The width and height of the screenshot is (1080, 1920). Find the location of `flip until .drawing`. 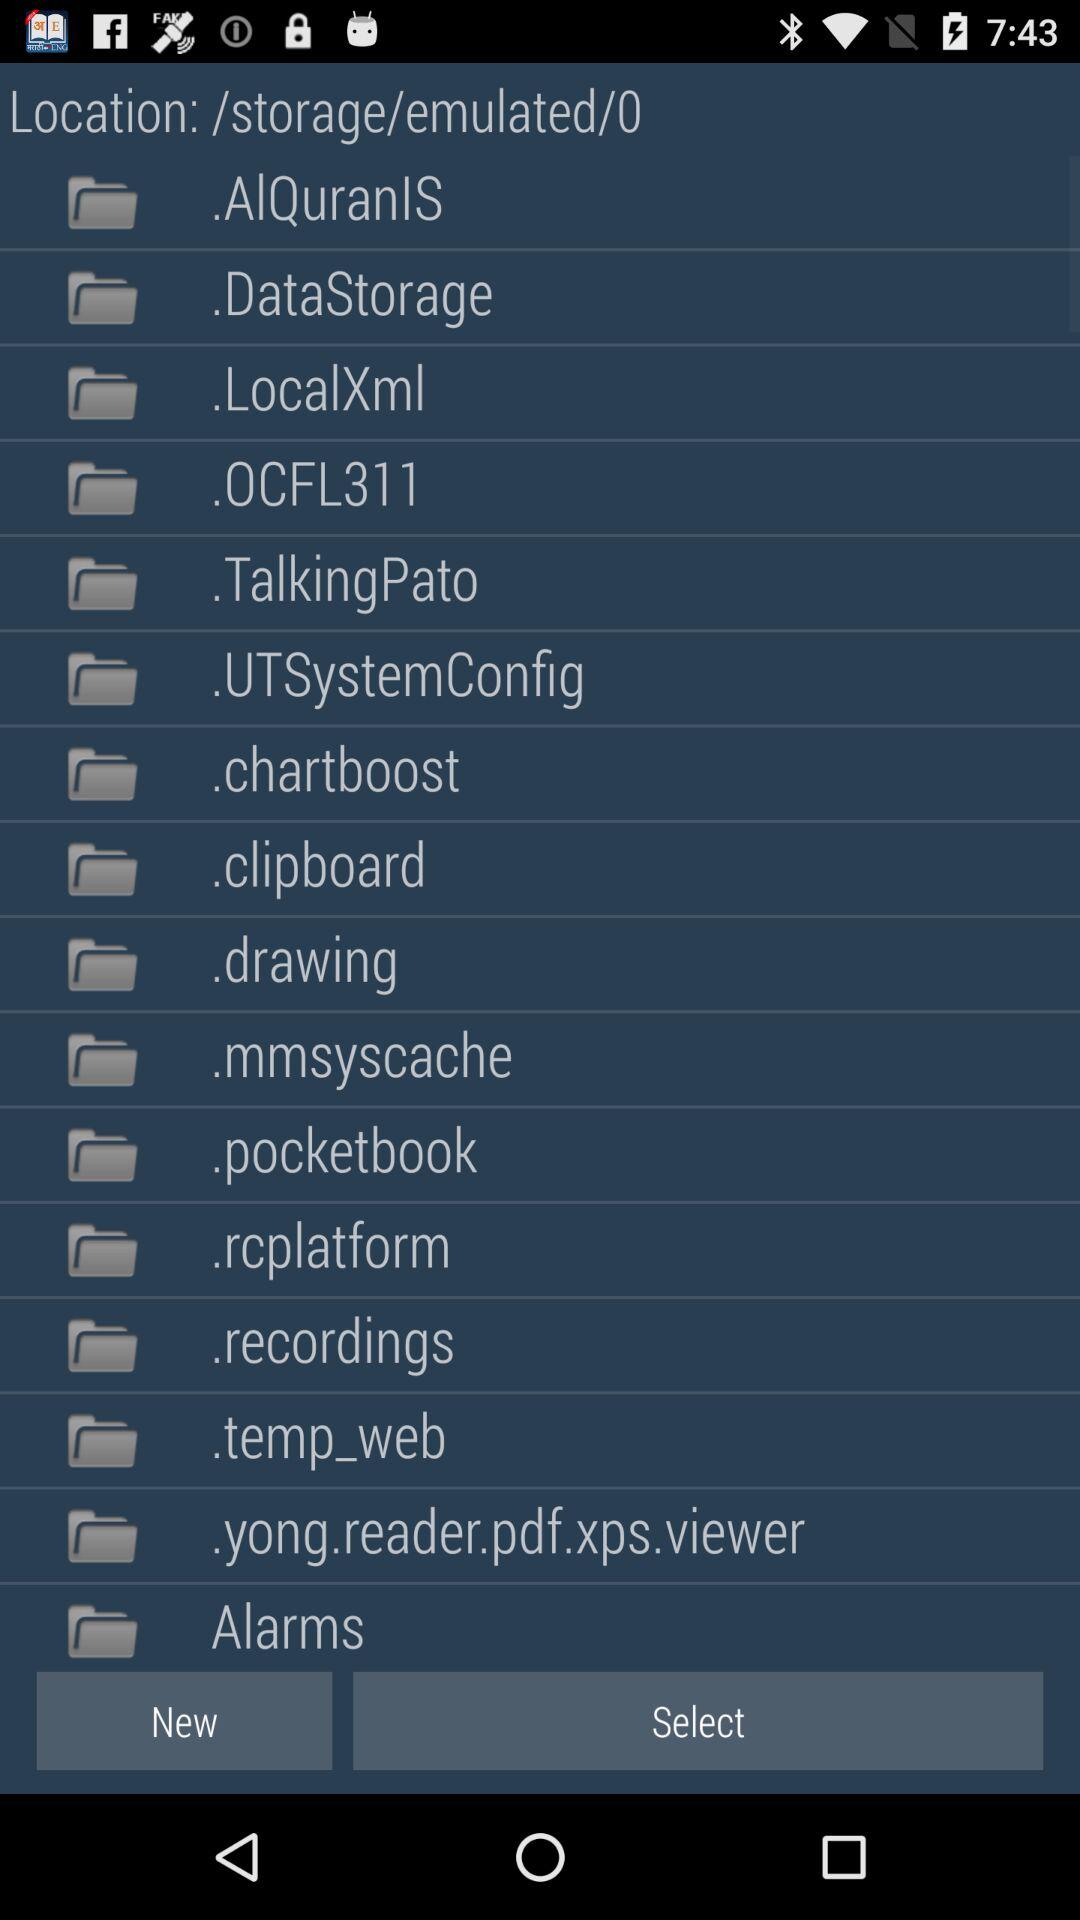

flip until .drawing is located at coordinates (304, 964).